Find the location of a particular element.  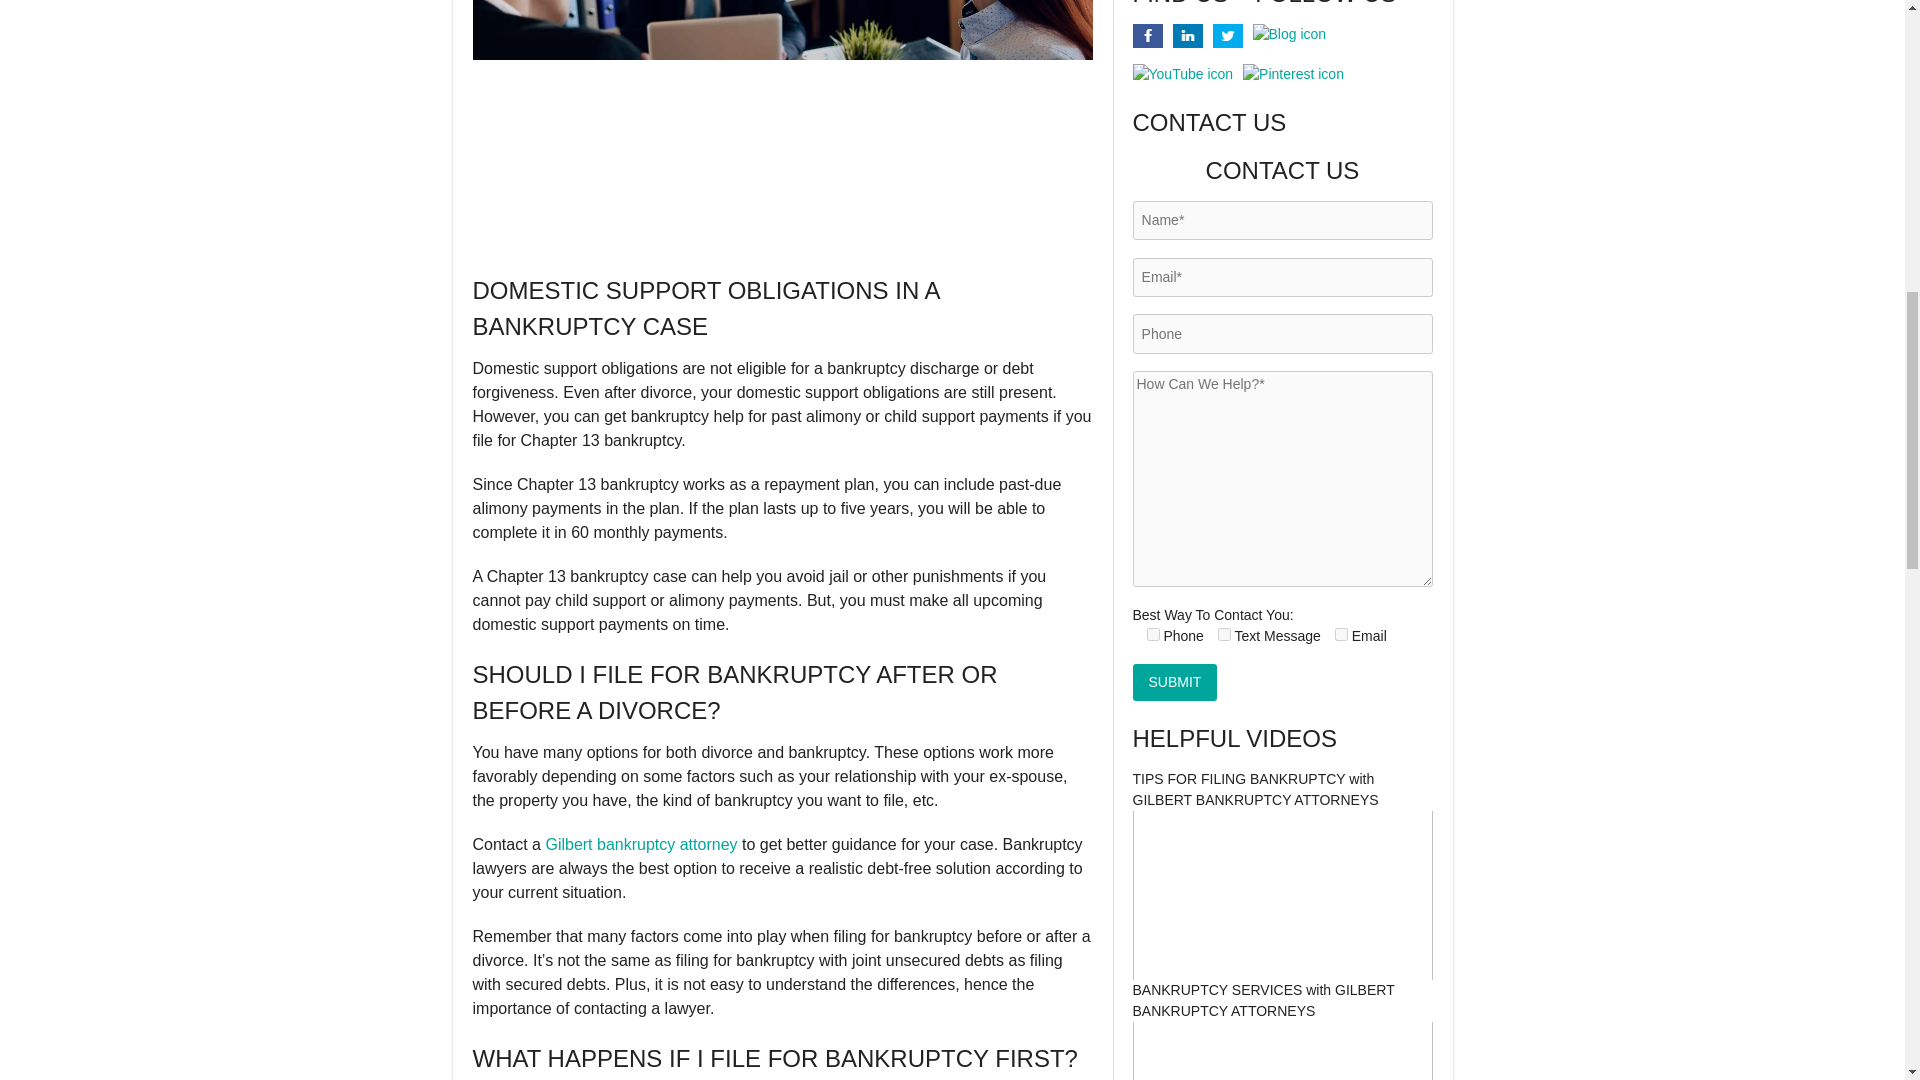

Text Message is located at coordinates (1224, 634).